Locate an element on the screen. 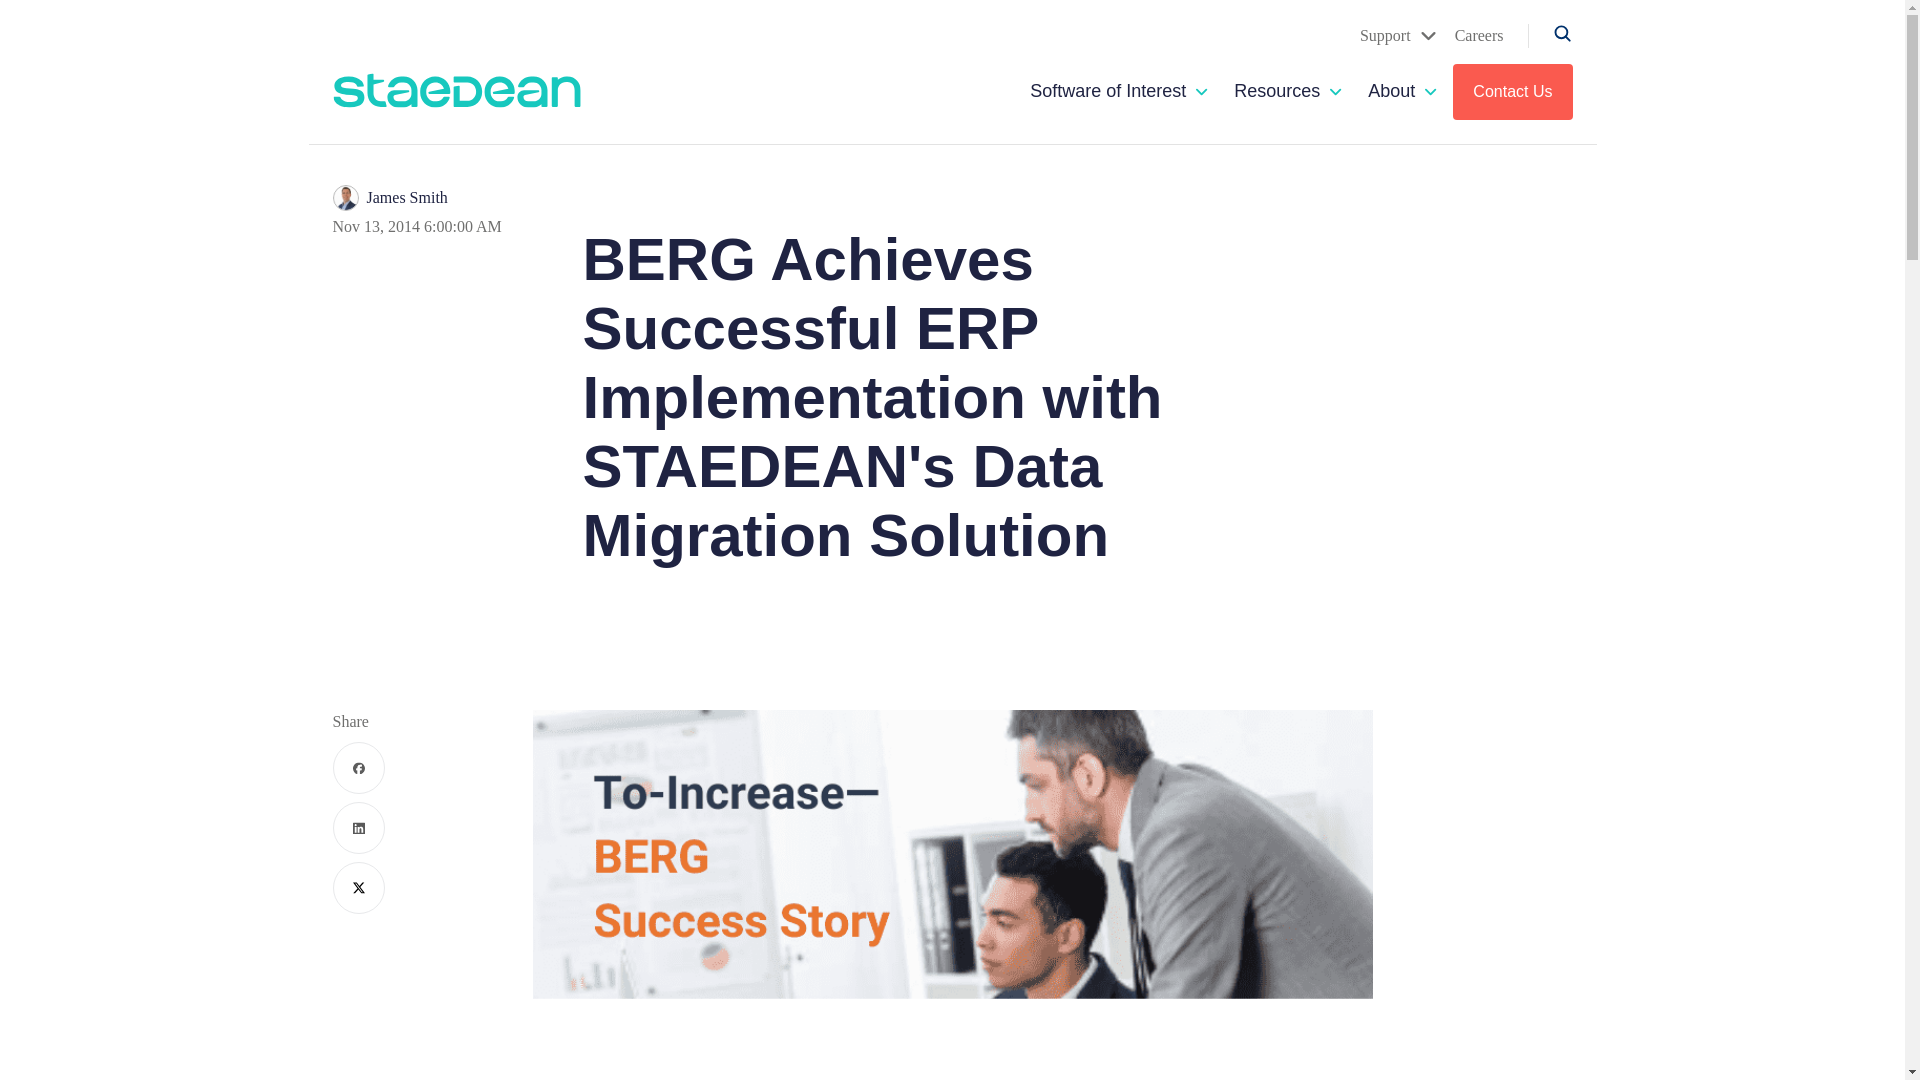  Resources is located at coordinates (1277, 91).